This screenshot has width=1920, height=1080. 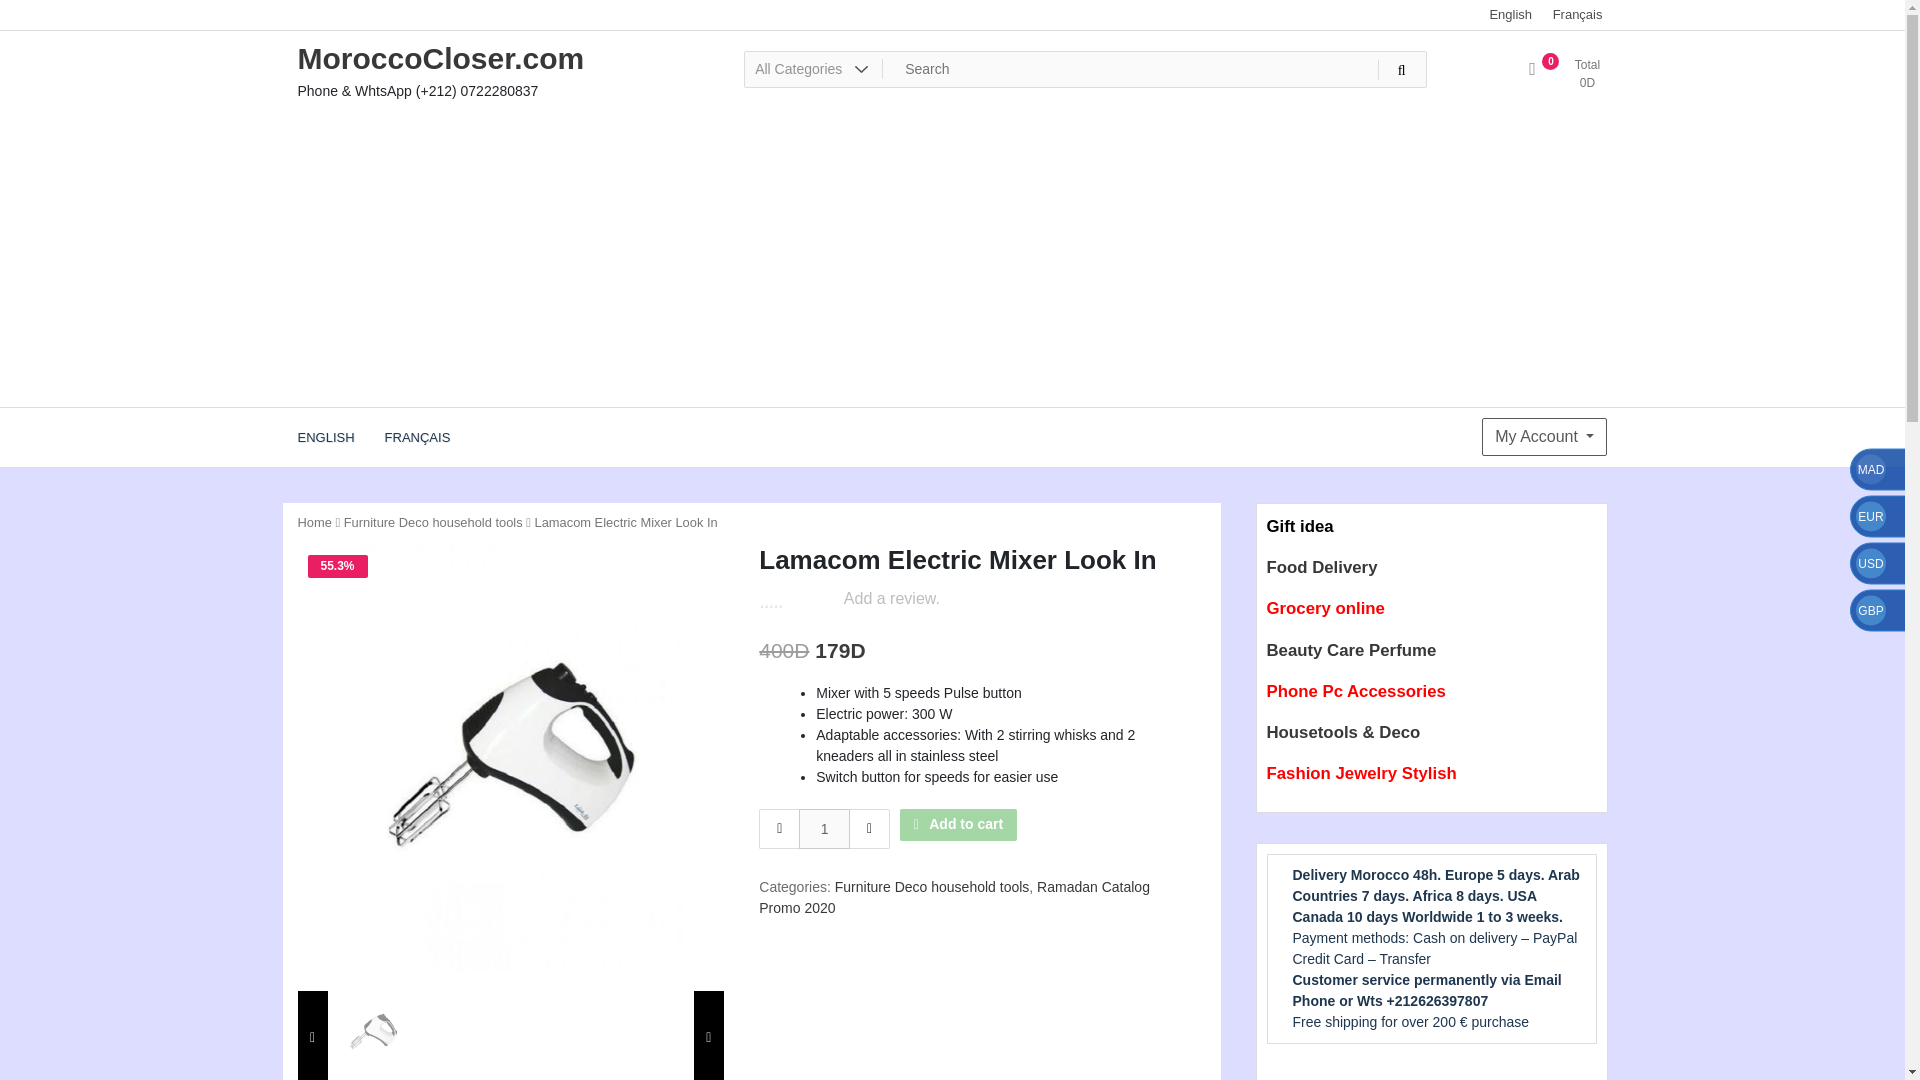 What do you see at coordinates (1298, 526) in the screenshot?
I see `black` at bounding box center [1298, 526].